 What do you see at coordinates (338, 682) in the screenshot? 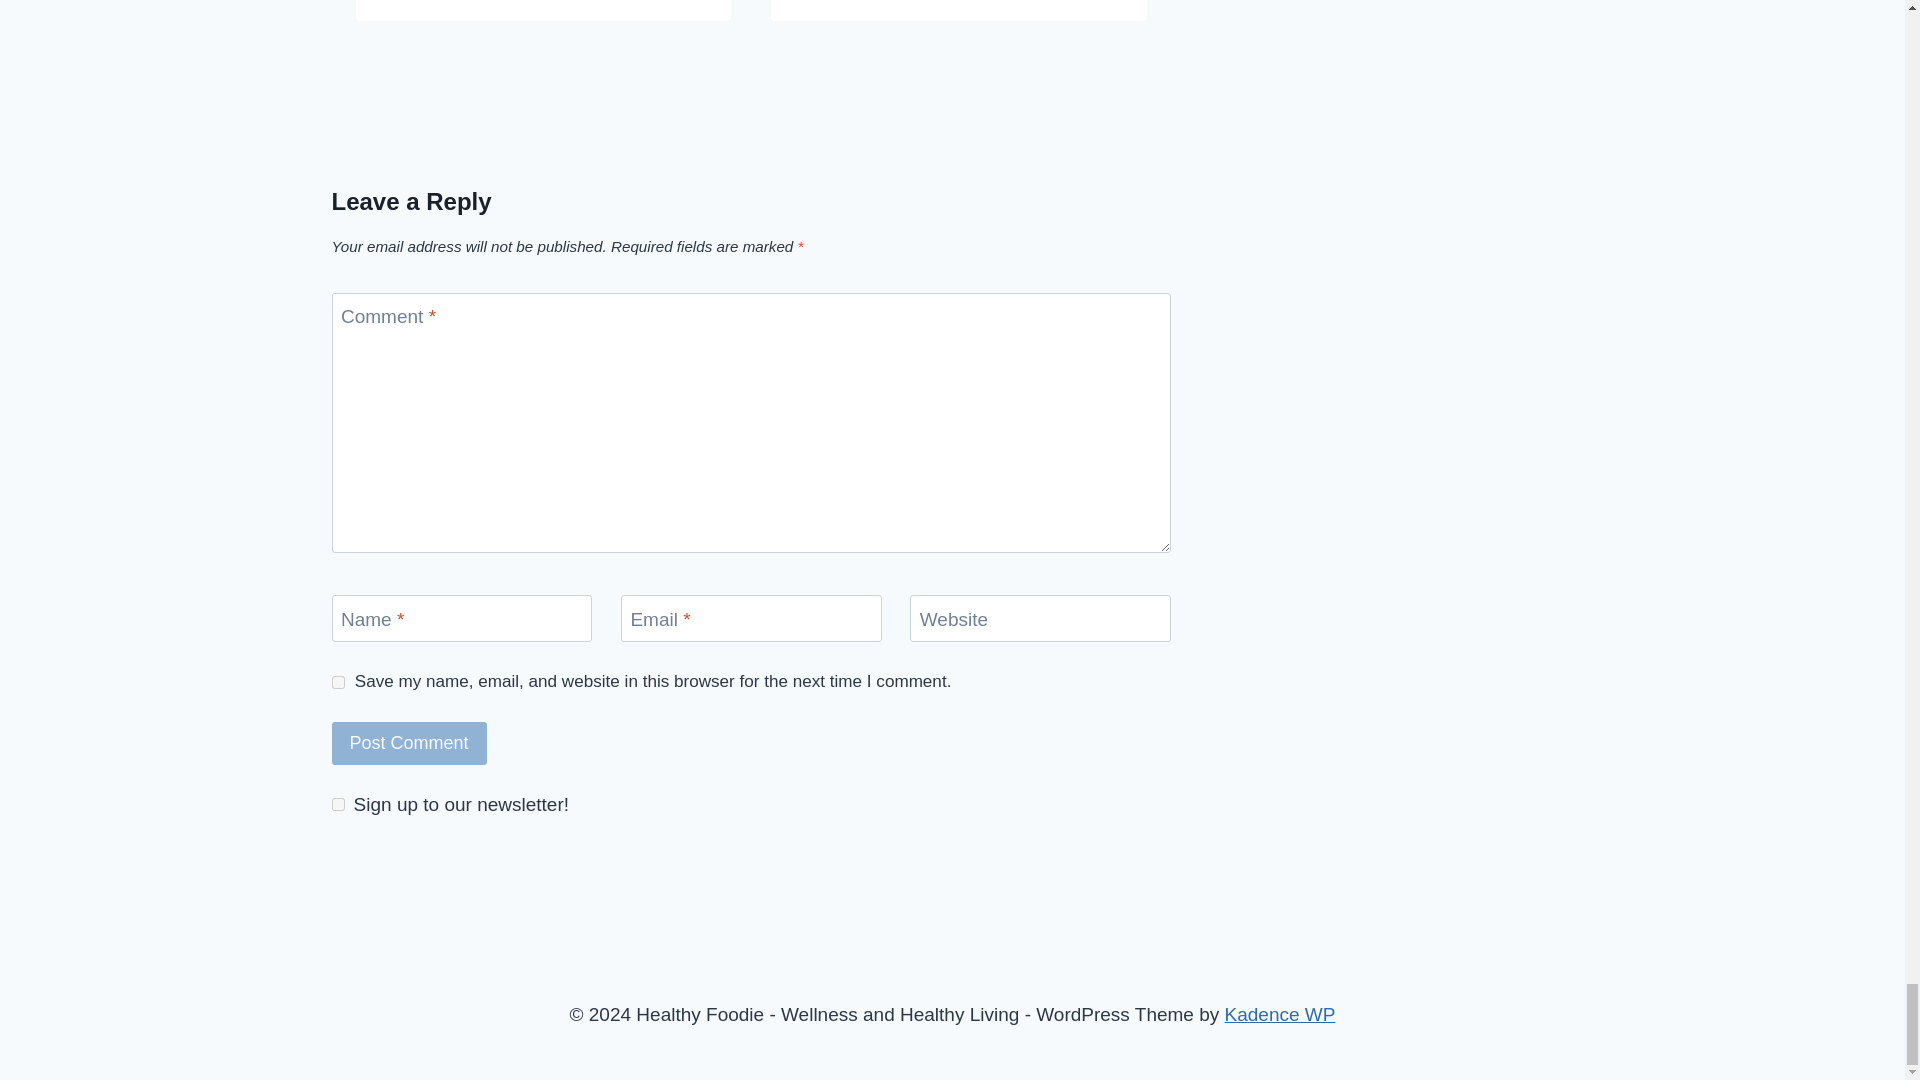
I see `yes` at bounding box center [338, 682].